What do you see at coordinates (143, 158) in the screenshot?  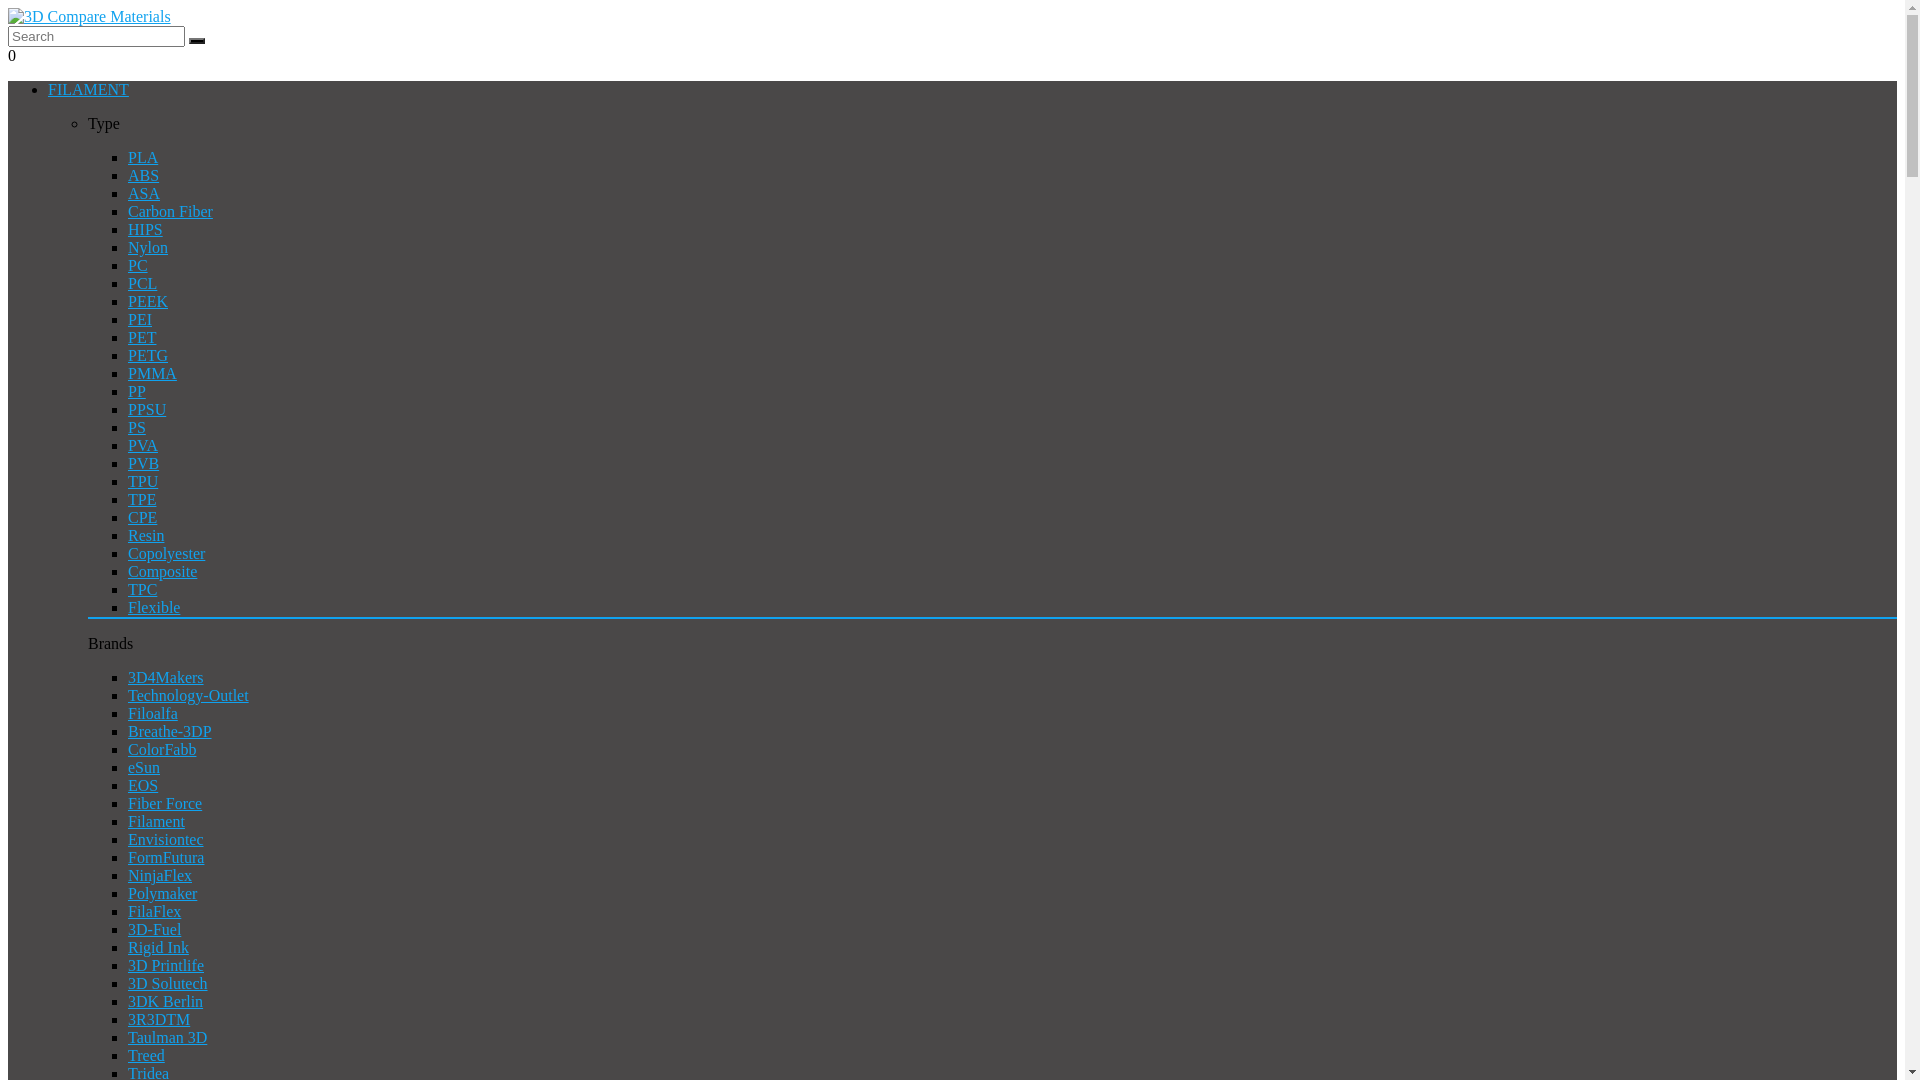 I see `PLA` at bounding box center [143, 158].